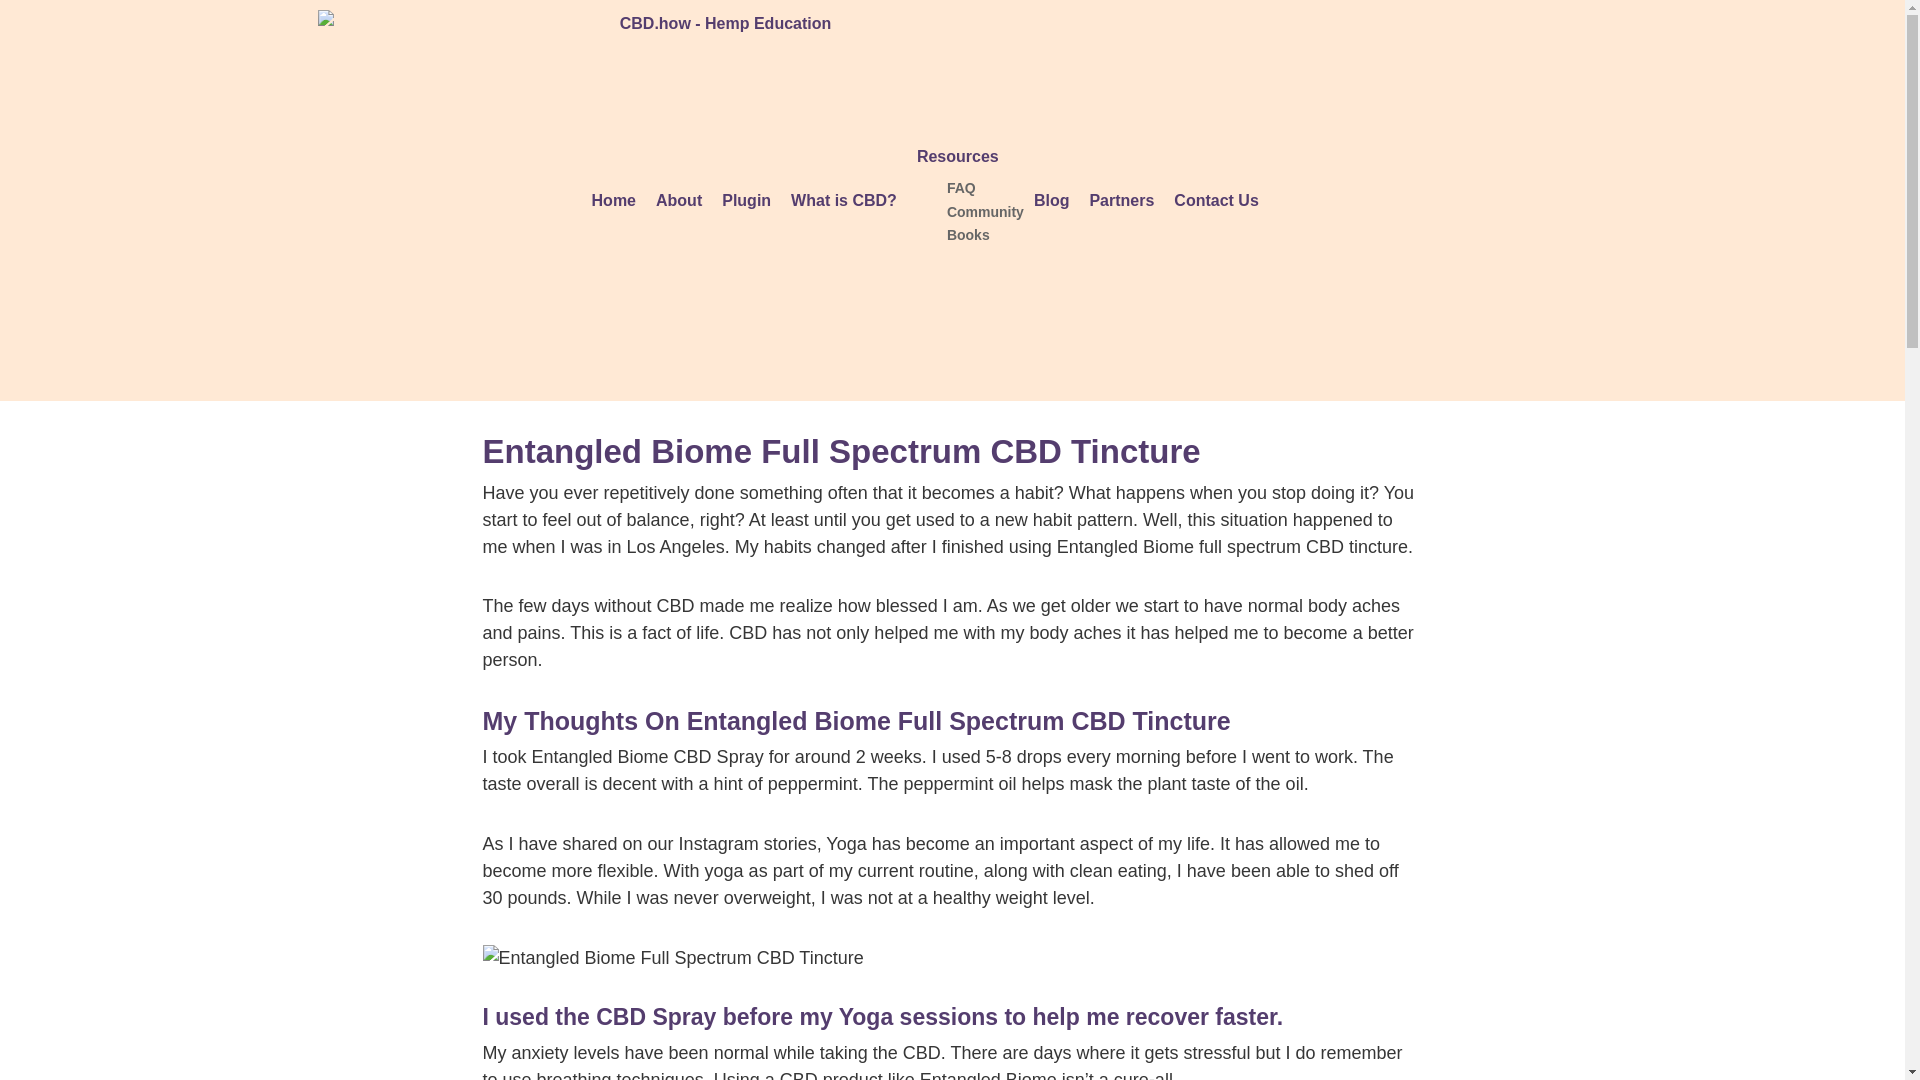 The height and width of the screenshot is (1080, 1920). I want to click on Community, so click(984, 212).